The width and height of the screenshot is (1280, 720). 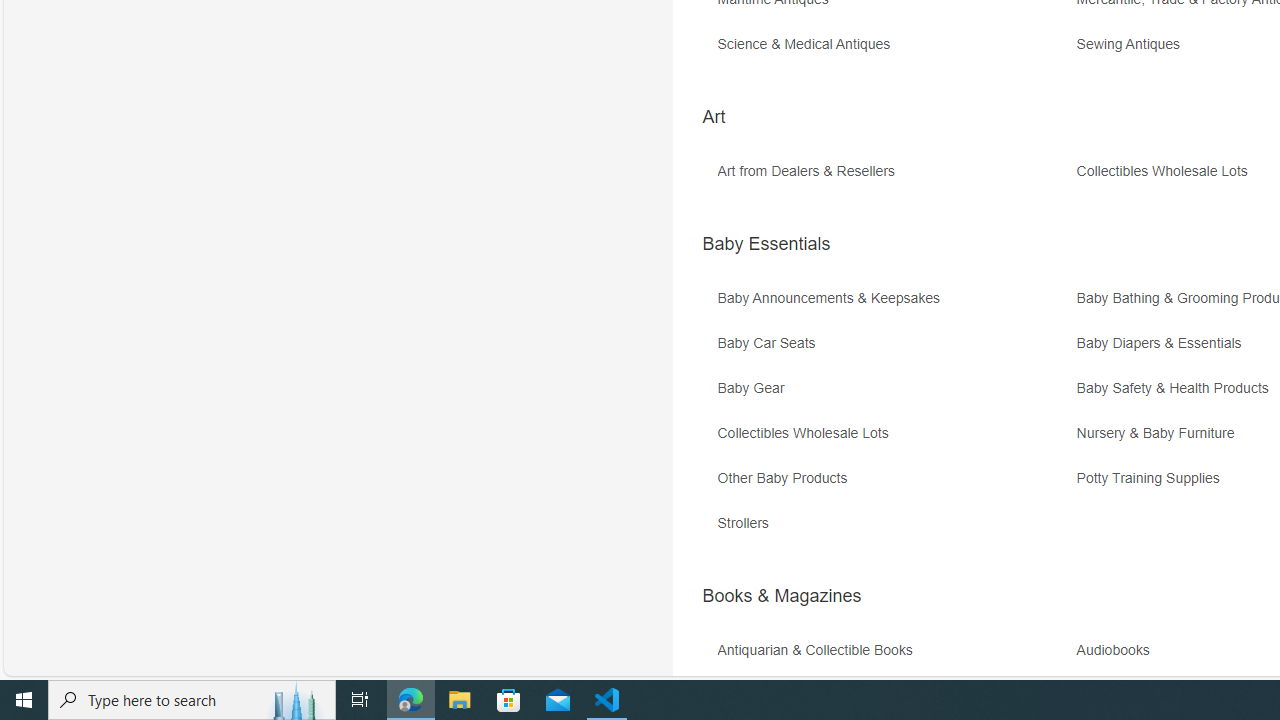 What do you see at coordinates (894, 440) in the screenshot?
I see `Collectibles Wholesale Lots` at bounding box center [894, 440].